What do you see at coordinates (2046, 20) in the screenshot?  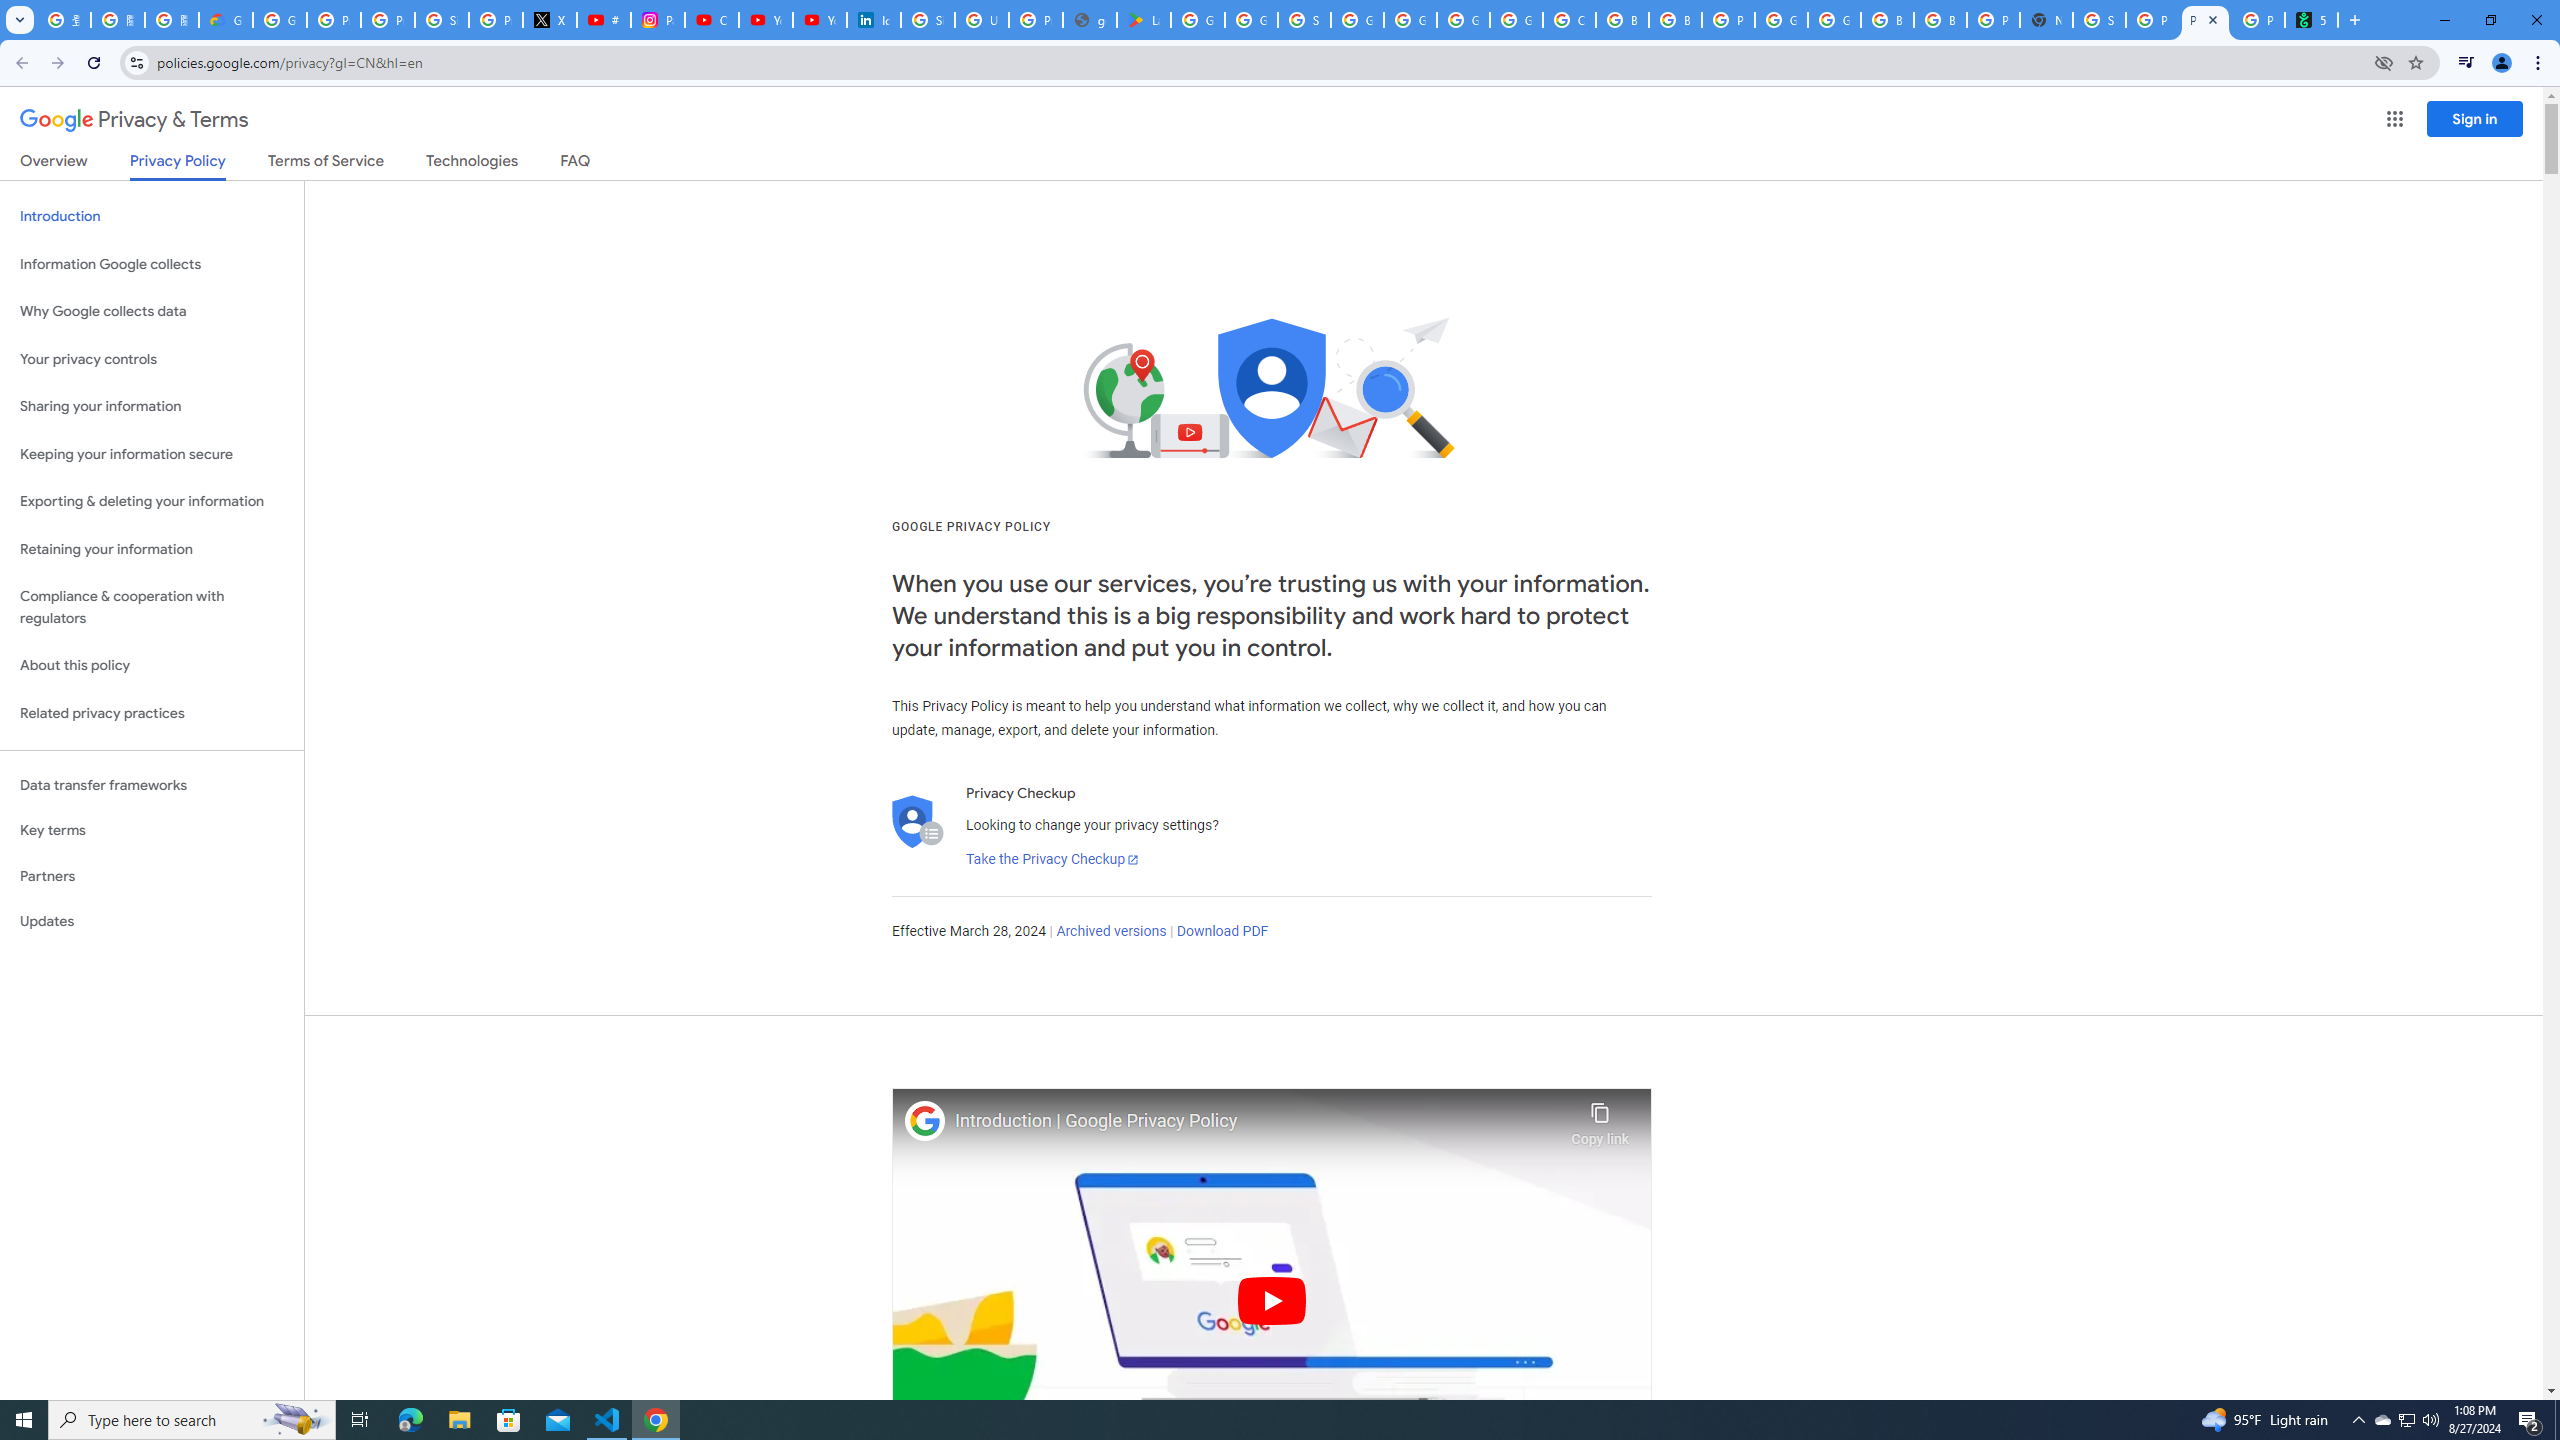 I see `New Tab` at bounding box center [2046, 20].